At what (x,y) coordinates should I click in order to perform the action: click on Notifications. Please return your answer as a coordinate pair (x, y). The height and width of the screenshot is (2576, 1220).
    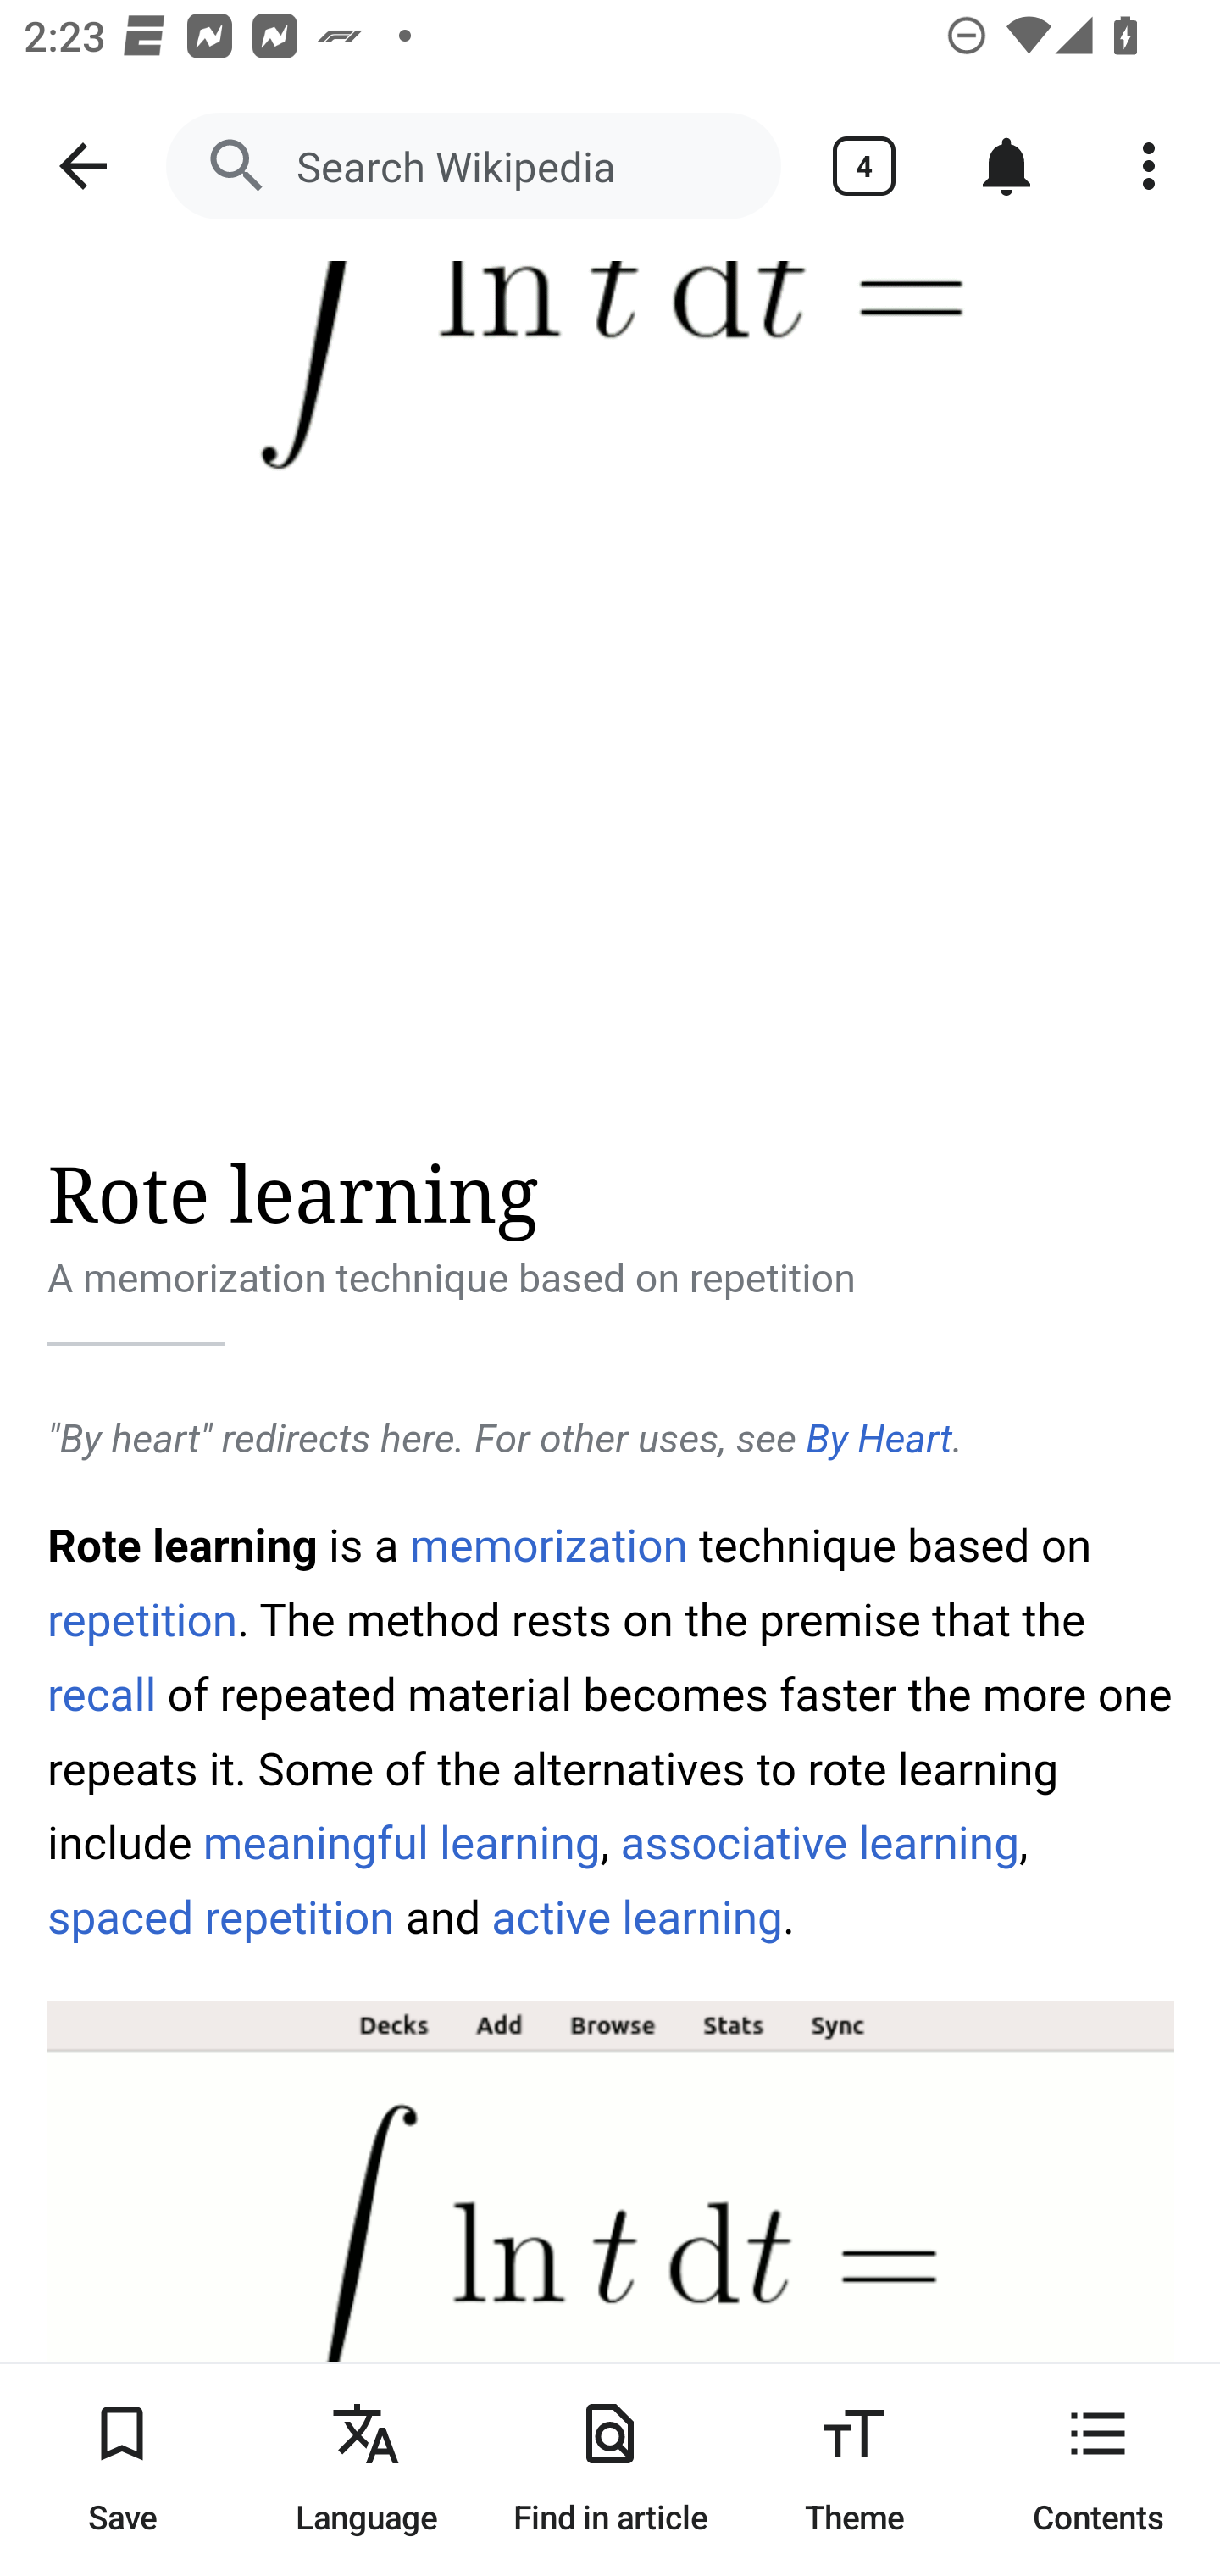
    Looking at the image, I should click on (1006, 166).